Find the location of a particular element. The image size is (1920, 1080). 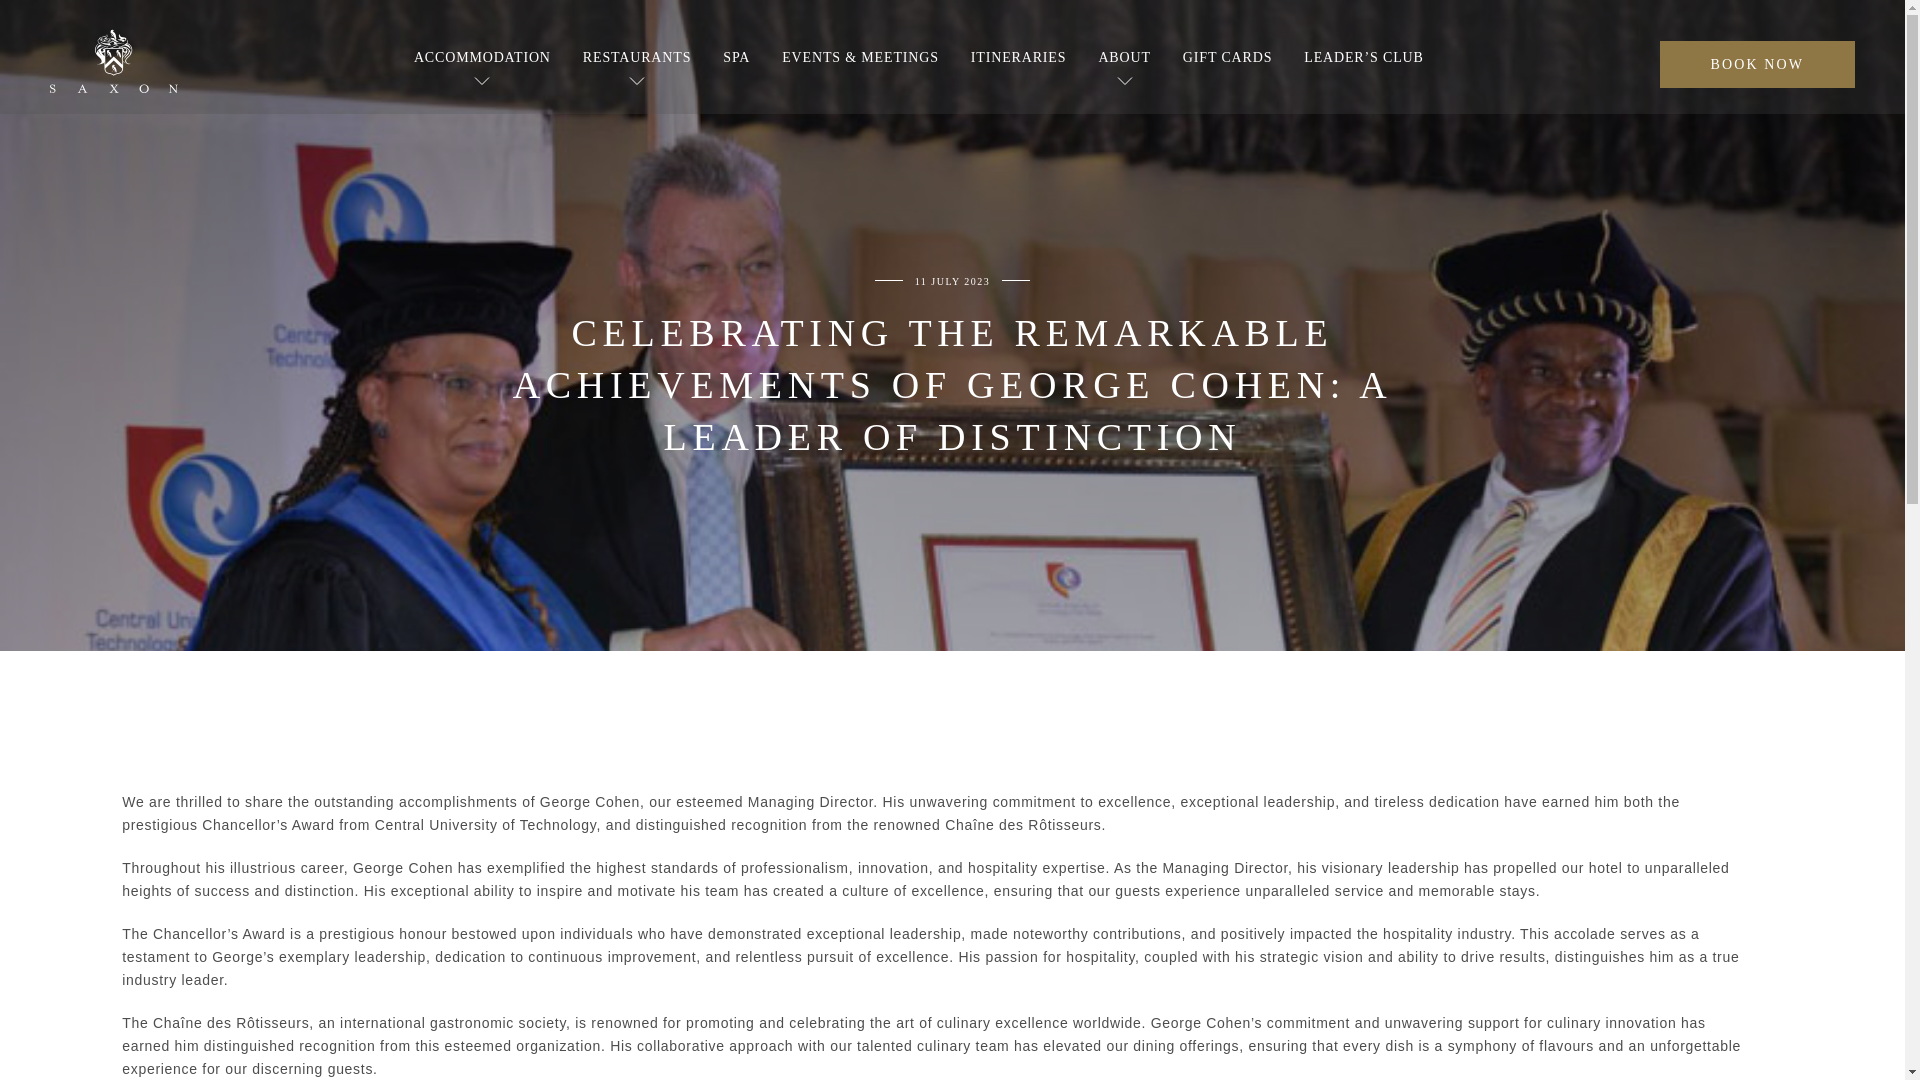

ABOUT is located at coordinates (1124, 56).